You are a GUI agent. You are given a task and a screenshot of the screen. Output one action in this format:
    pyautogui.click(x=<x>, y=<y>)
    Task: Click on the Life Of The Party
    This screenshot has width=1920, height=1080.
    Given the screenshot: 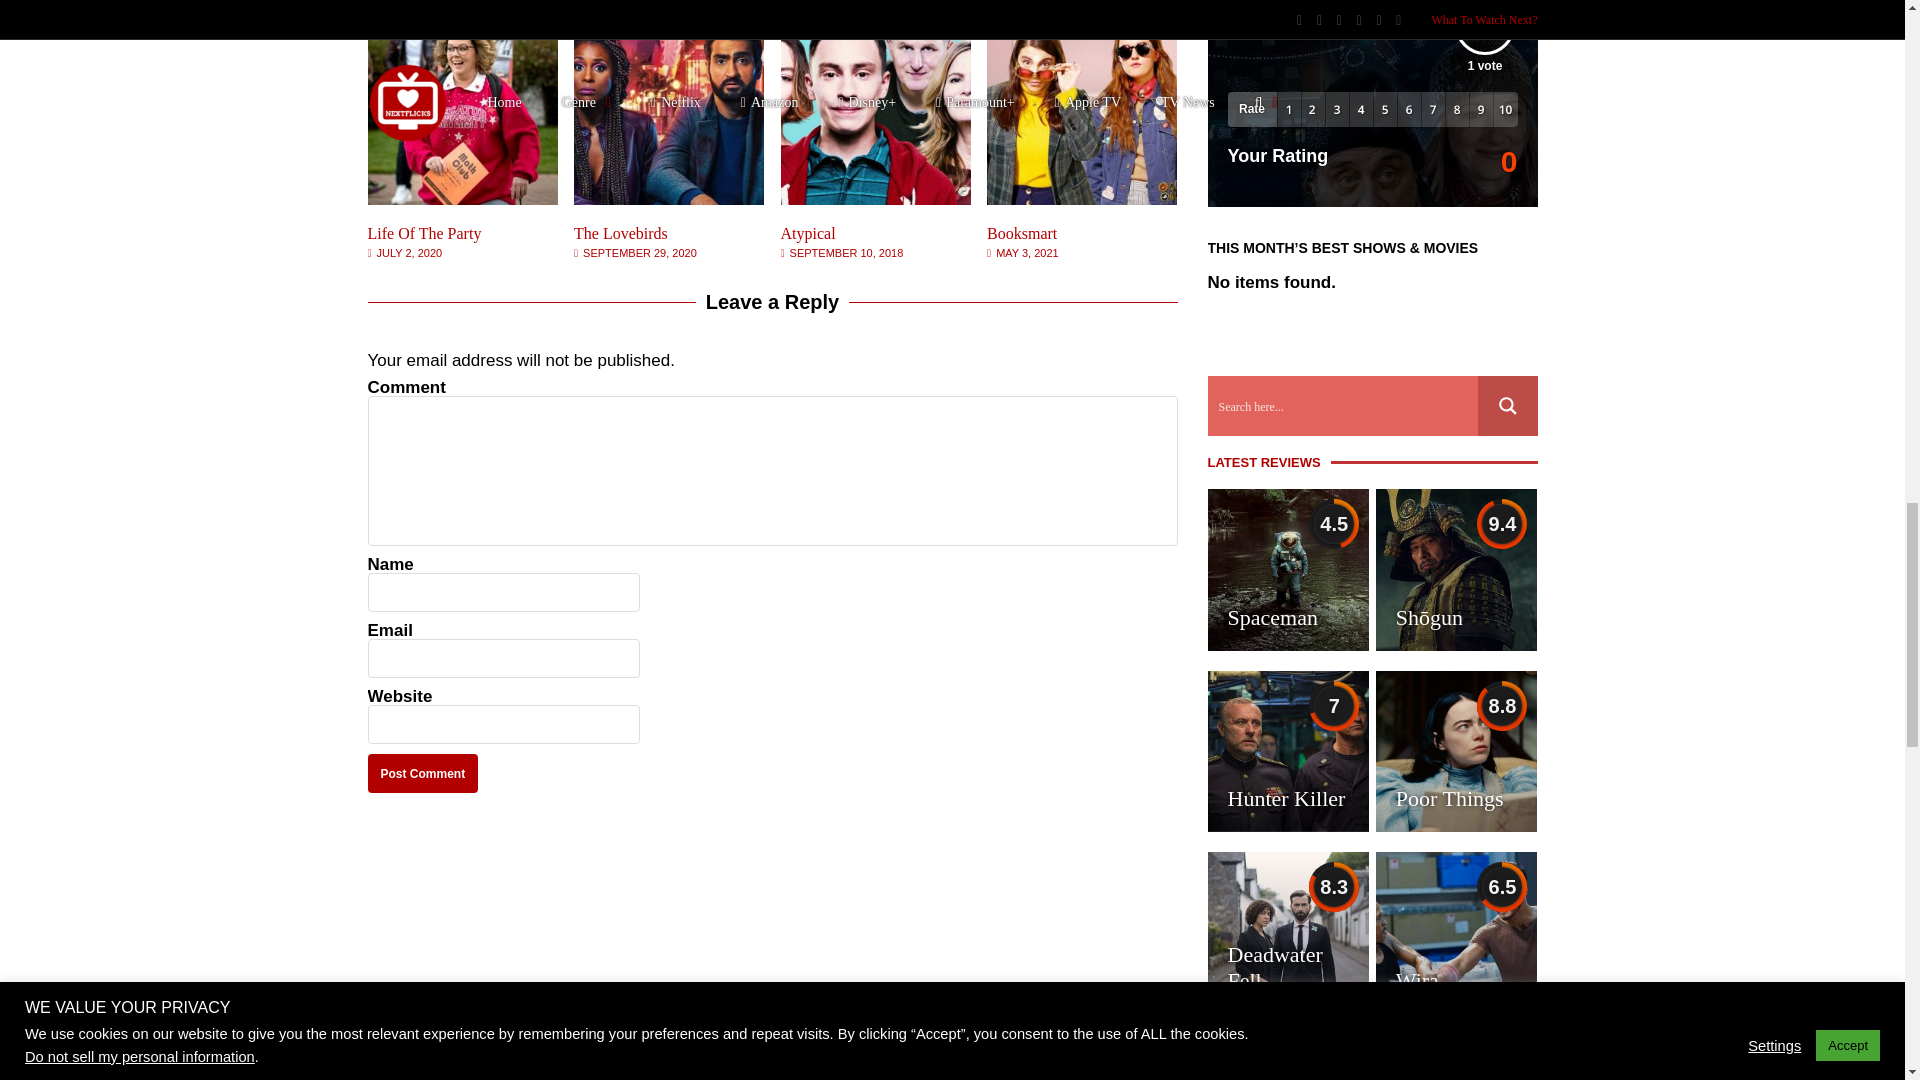 What is the action you would take?
    pyautogui.click(x=424, y=232)
    